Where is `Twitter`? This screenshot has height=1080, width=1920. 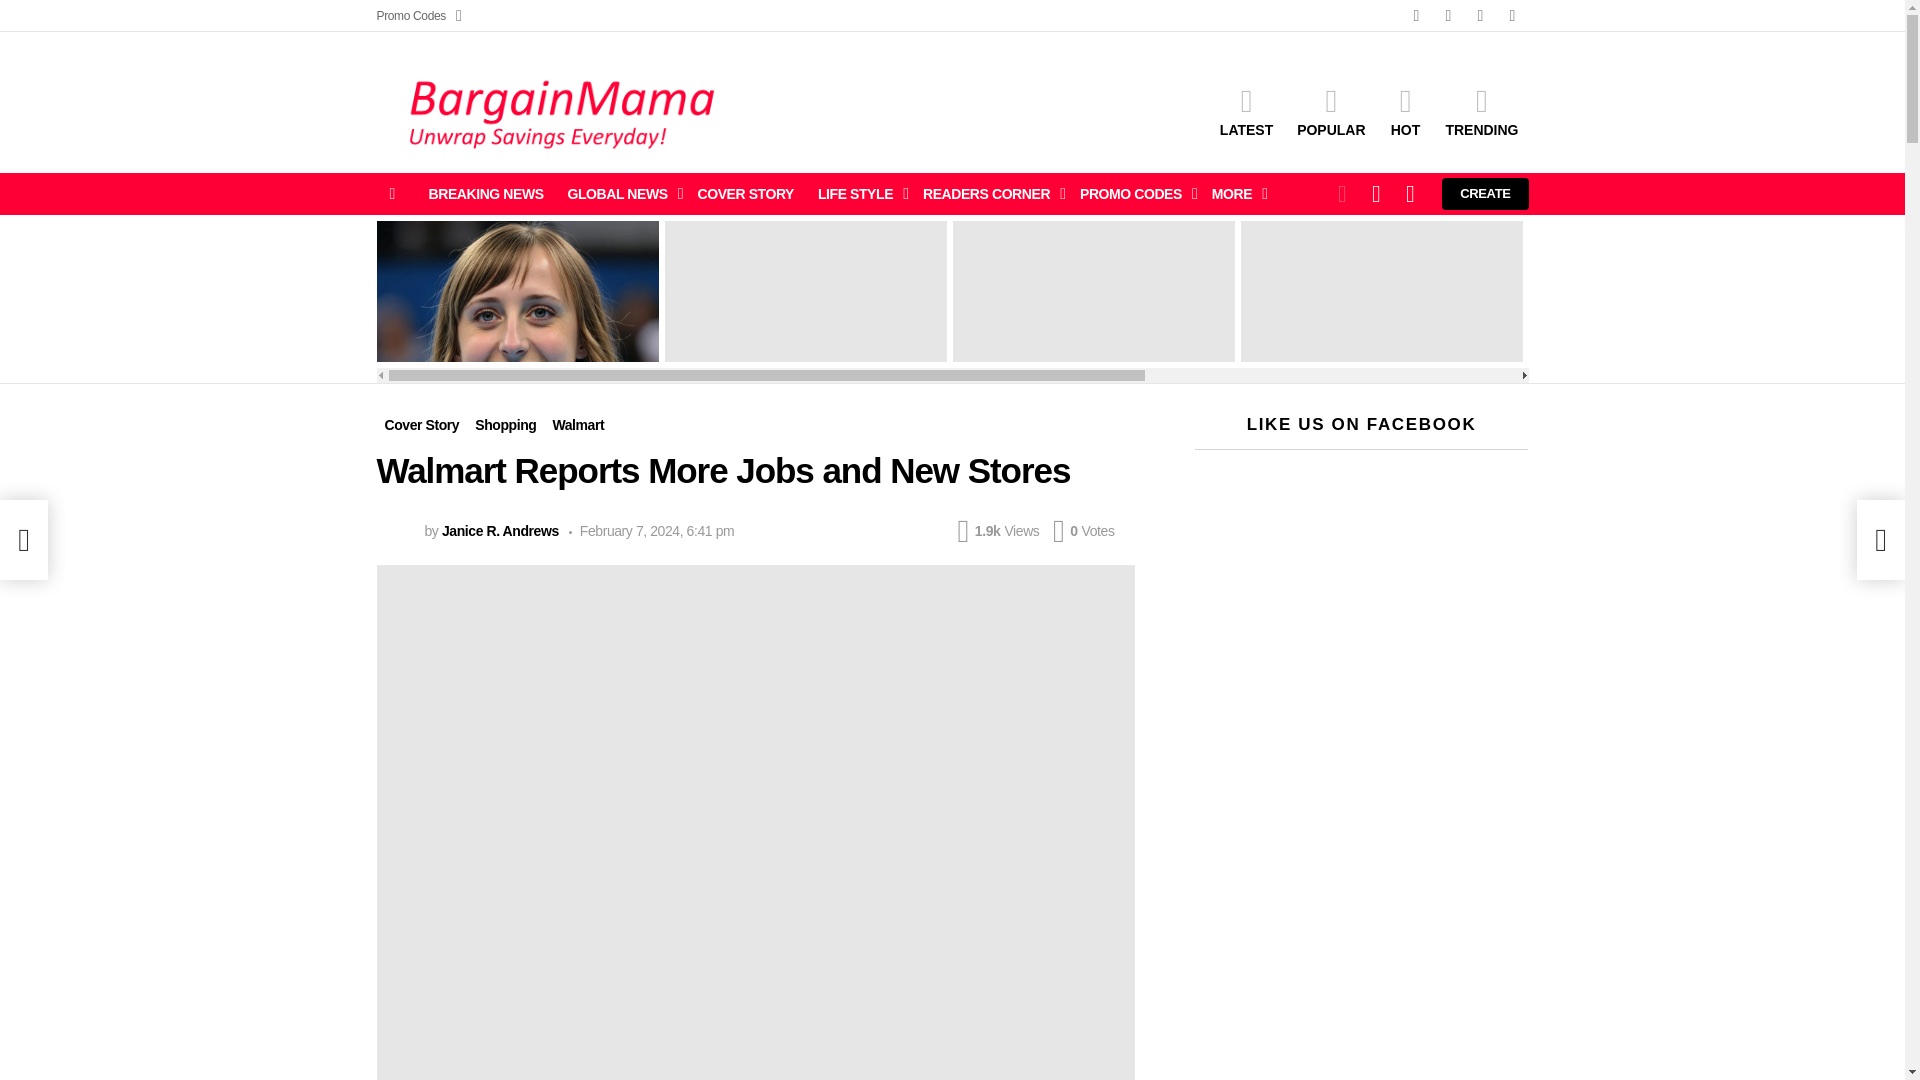 Twitter is located at coordinates (1448, 16).